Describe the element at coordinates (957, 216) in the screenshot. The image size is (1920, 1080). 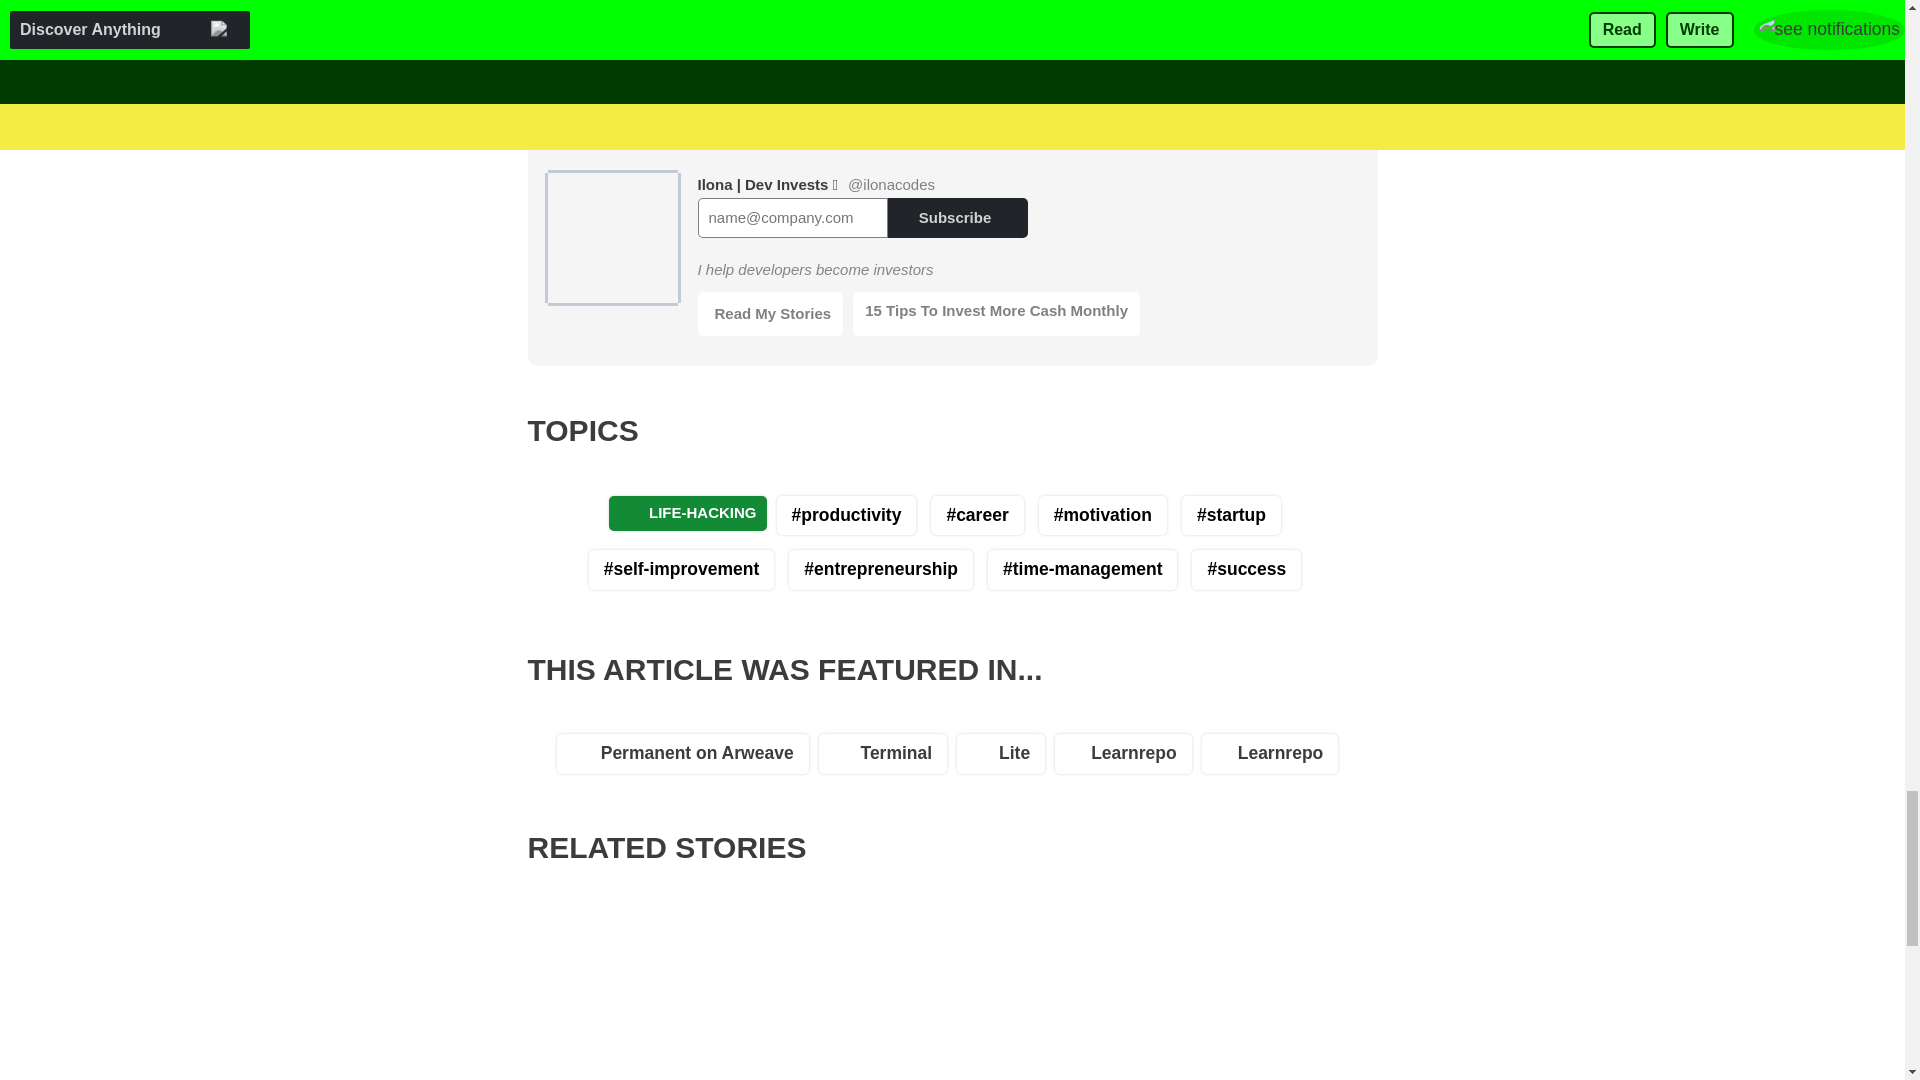
I see `Subscribe` at that location.